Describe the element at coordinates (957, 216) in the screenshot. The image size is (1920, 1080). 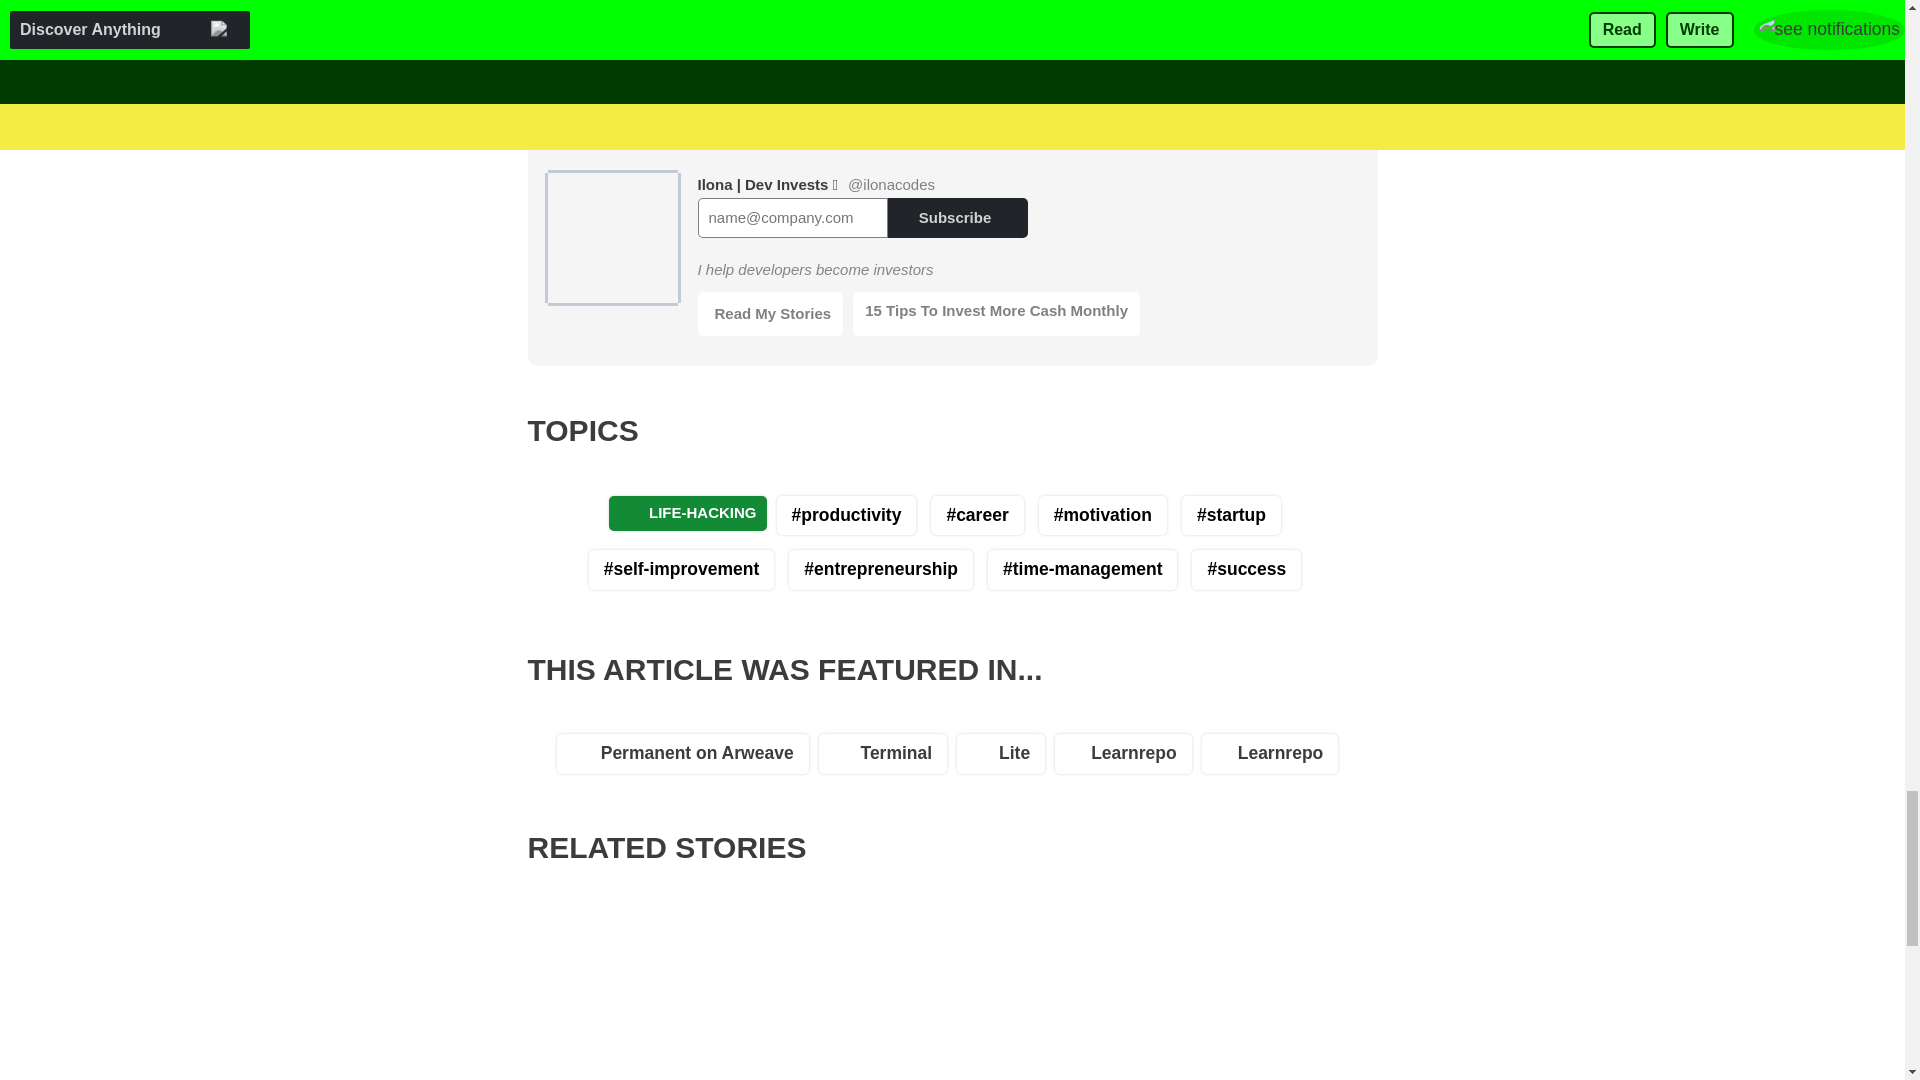
I see `Subscribe` at that location.